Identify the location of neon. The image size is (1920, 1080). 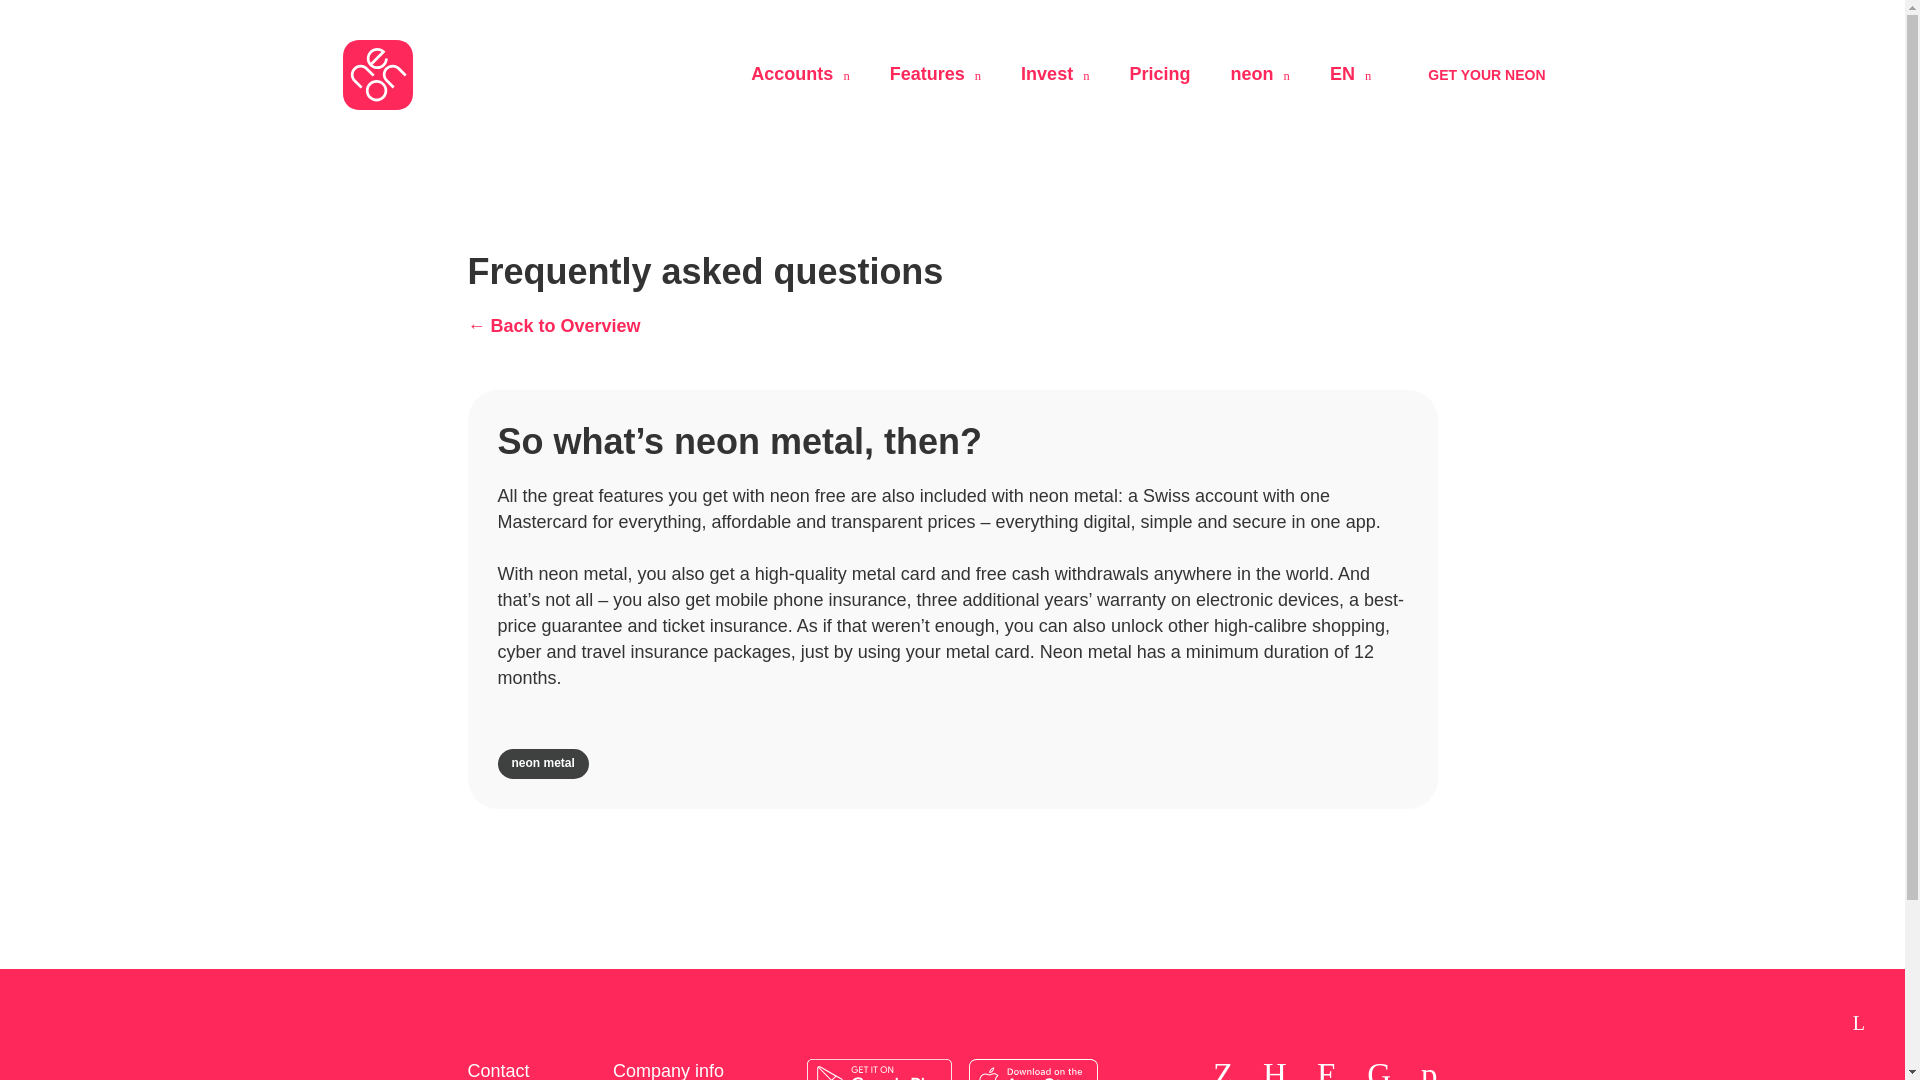
(1260, 74).